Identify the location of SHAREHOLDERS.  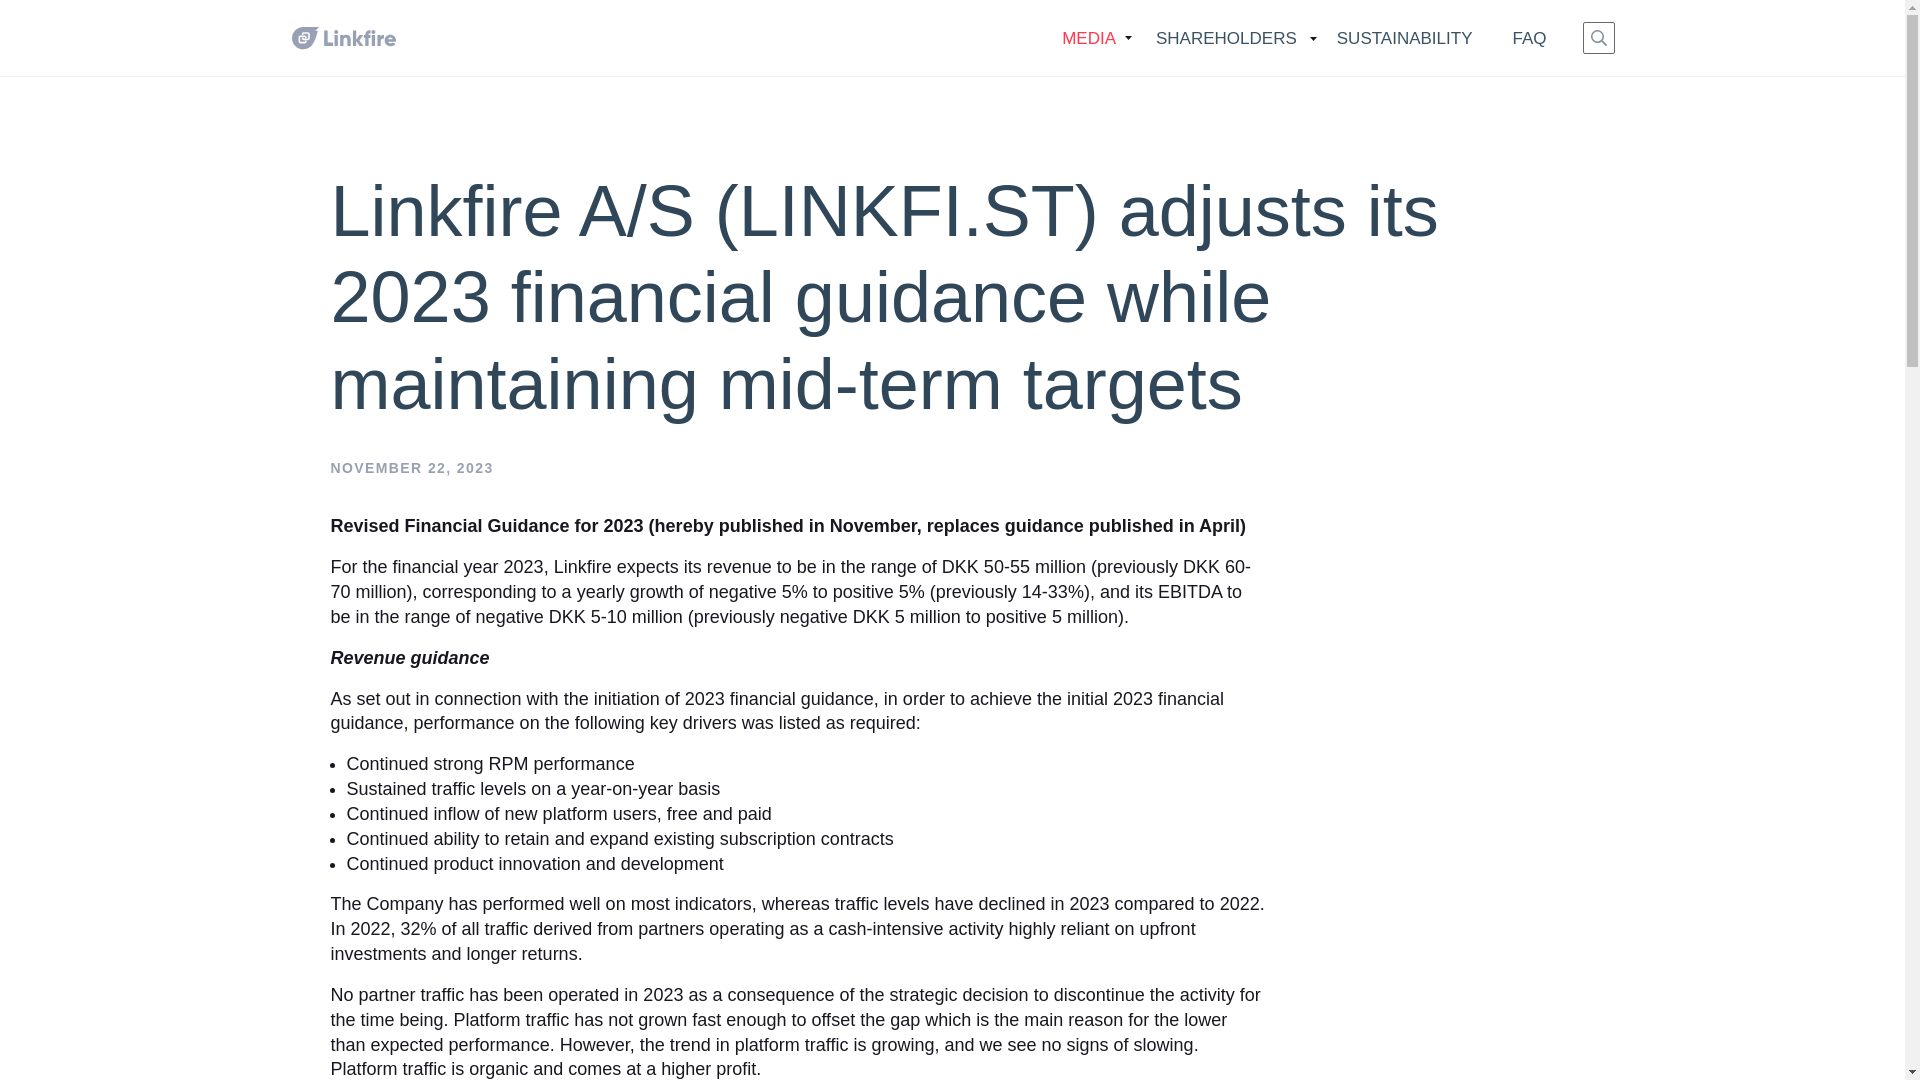
(1226, 47).